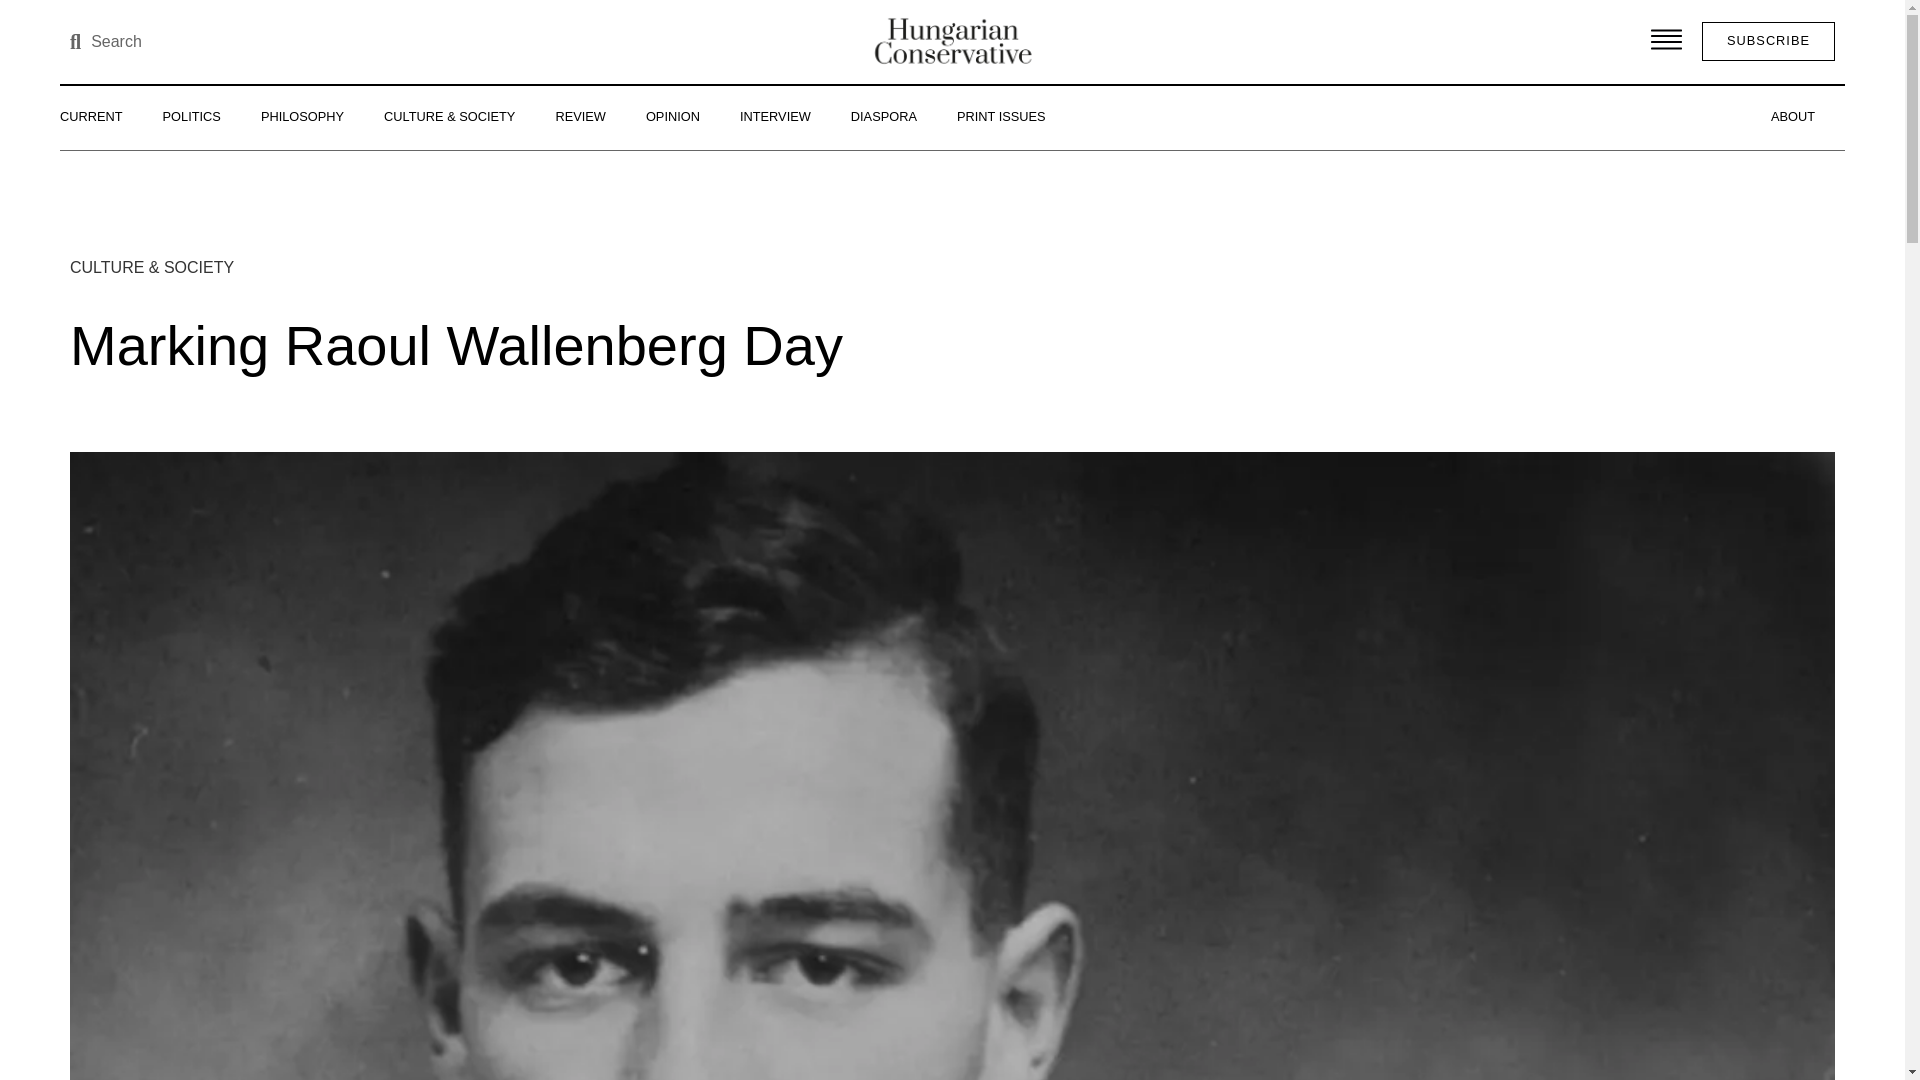 The height and width of the screenshot is (1080, 1920). What do you see at coordinates (776, 116) in the screenshot?
I see `INTERVIEW` at bounding box center [776, 116].